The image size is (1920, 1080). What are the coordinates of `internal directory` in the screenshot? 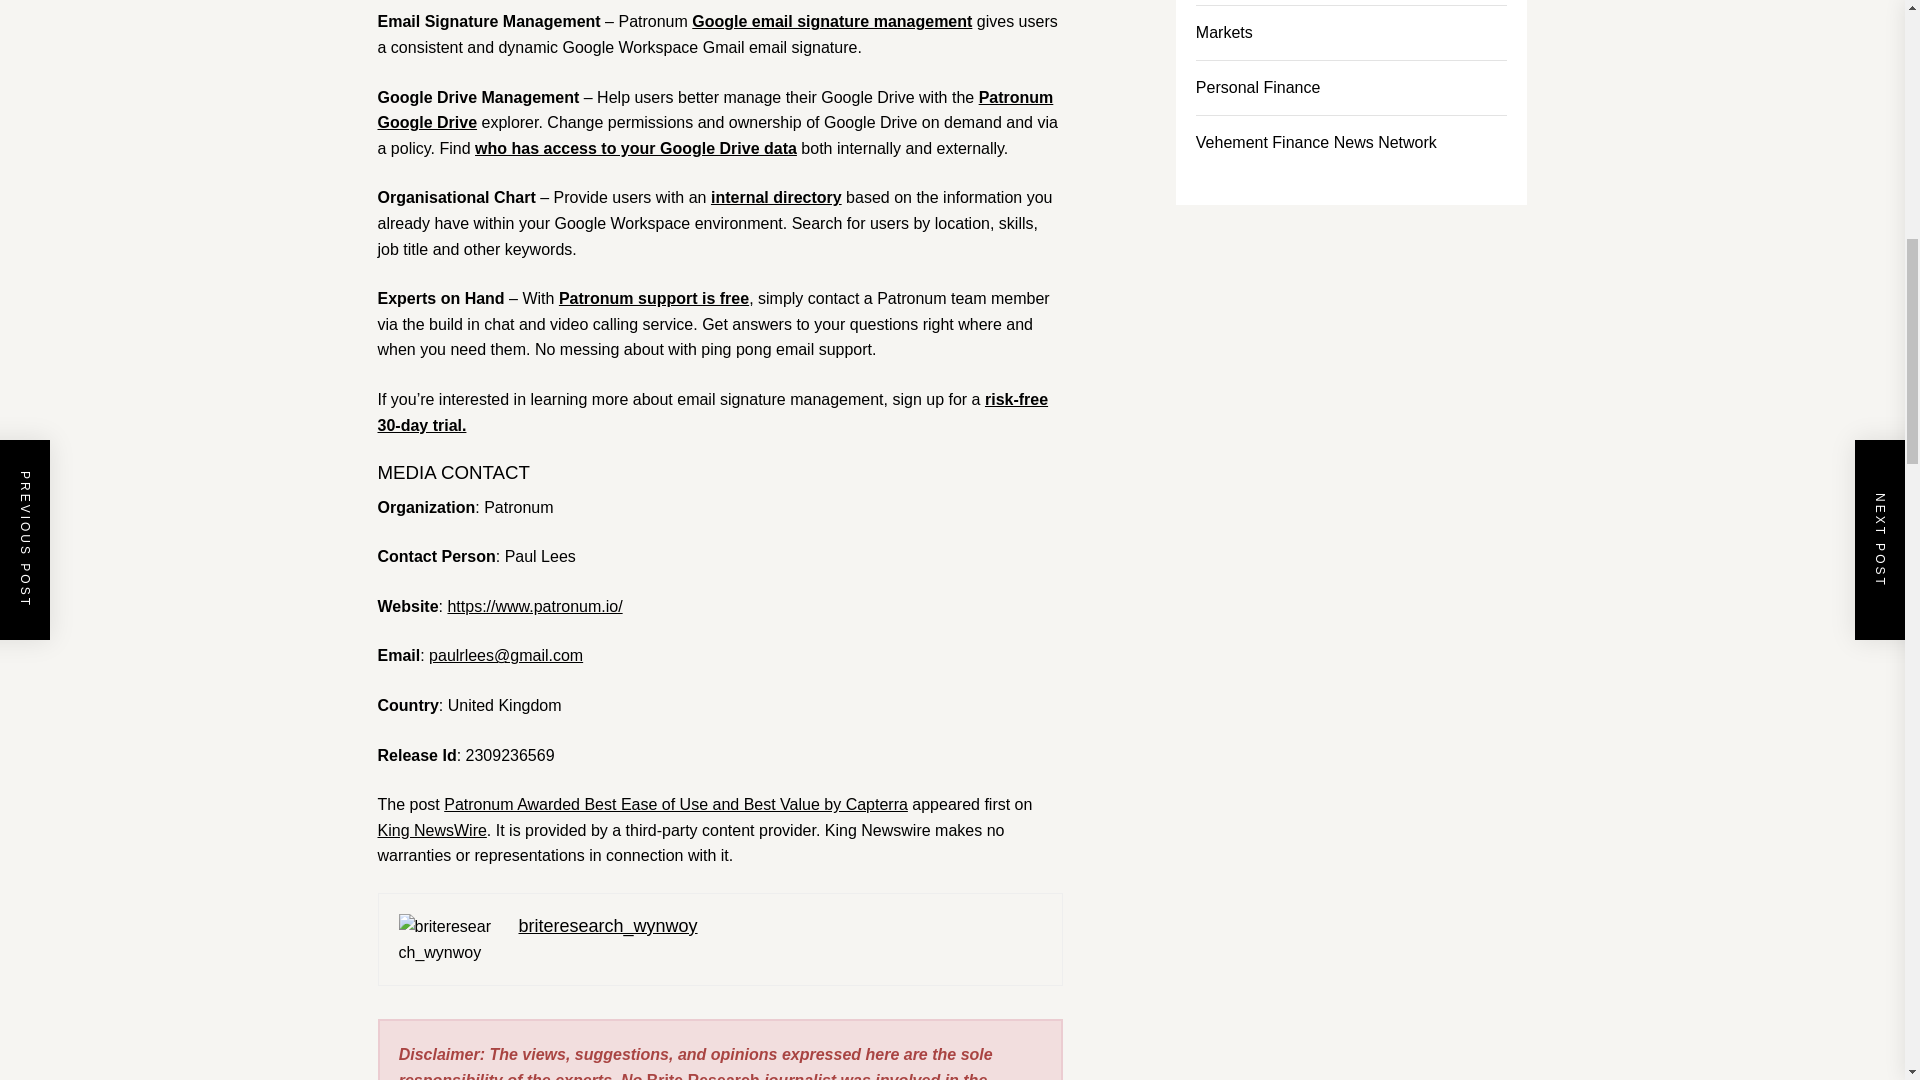 It's located at (776, 198).